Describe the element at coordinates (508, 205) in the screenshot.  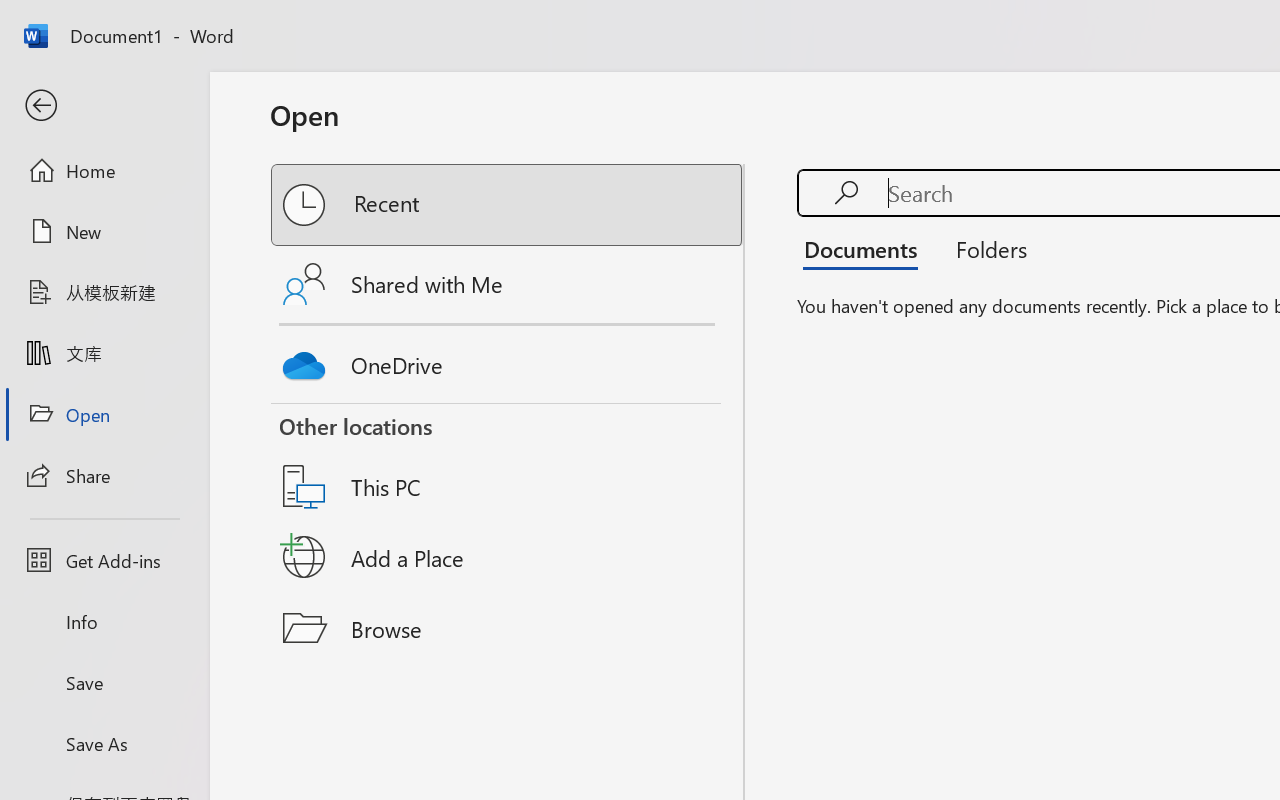
I see `Recent` at that location.